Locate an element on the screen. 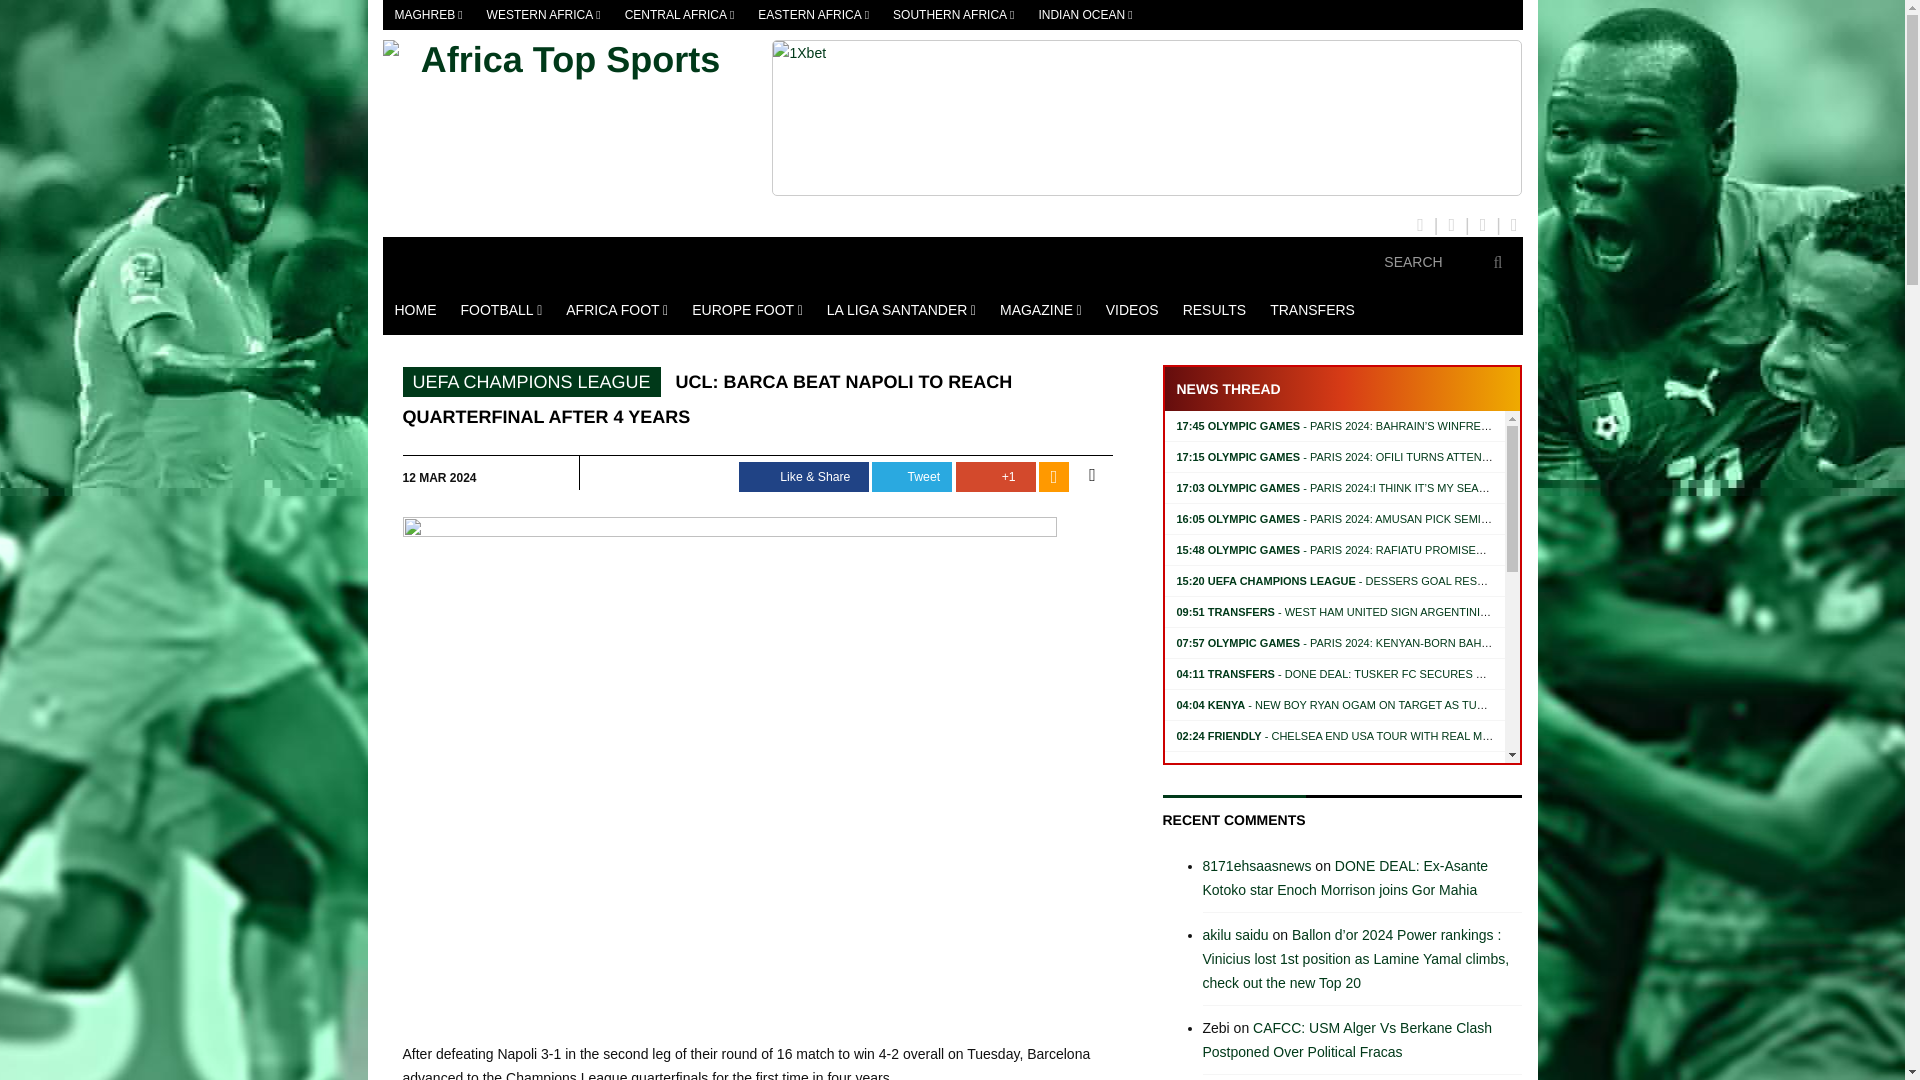 This screenshot has height=1080, width=1920. 1Xbet is located at coordinates (1146, 117).